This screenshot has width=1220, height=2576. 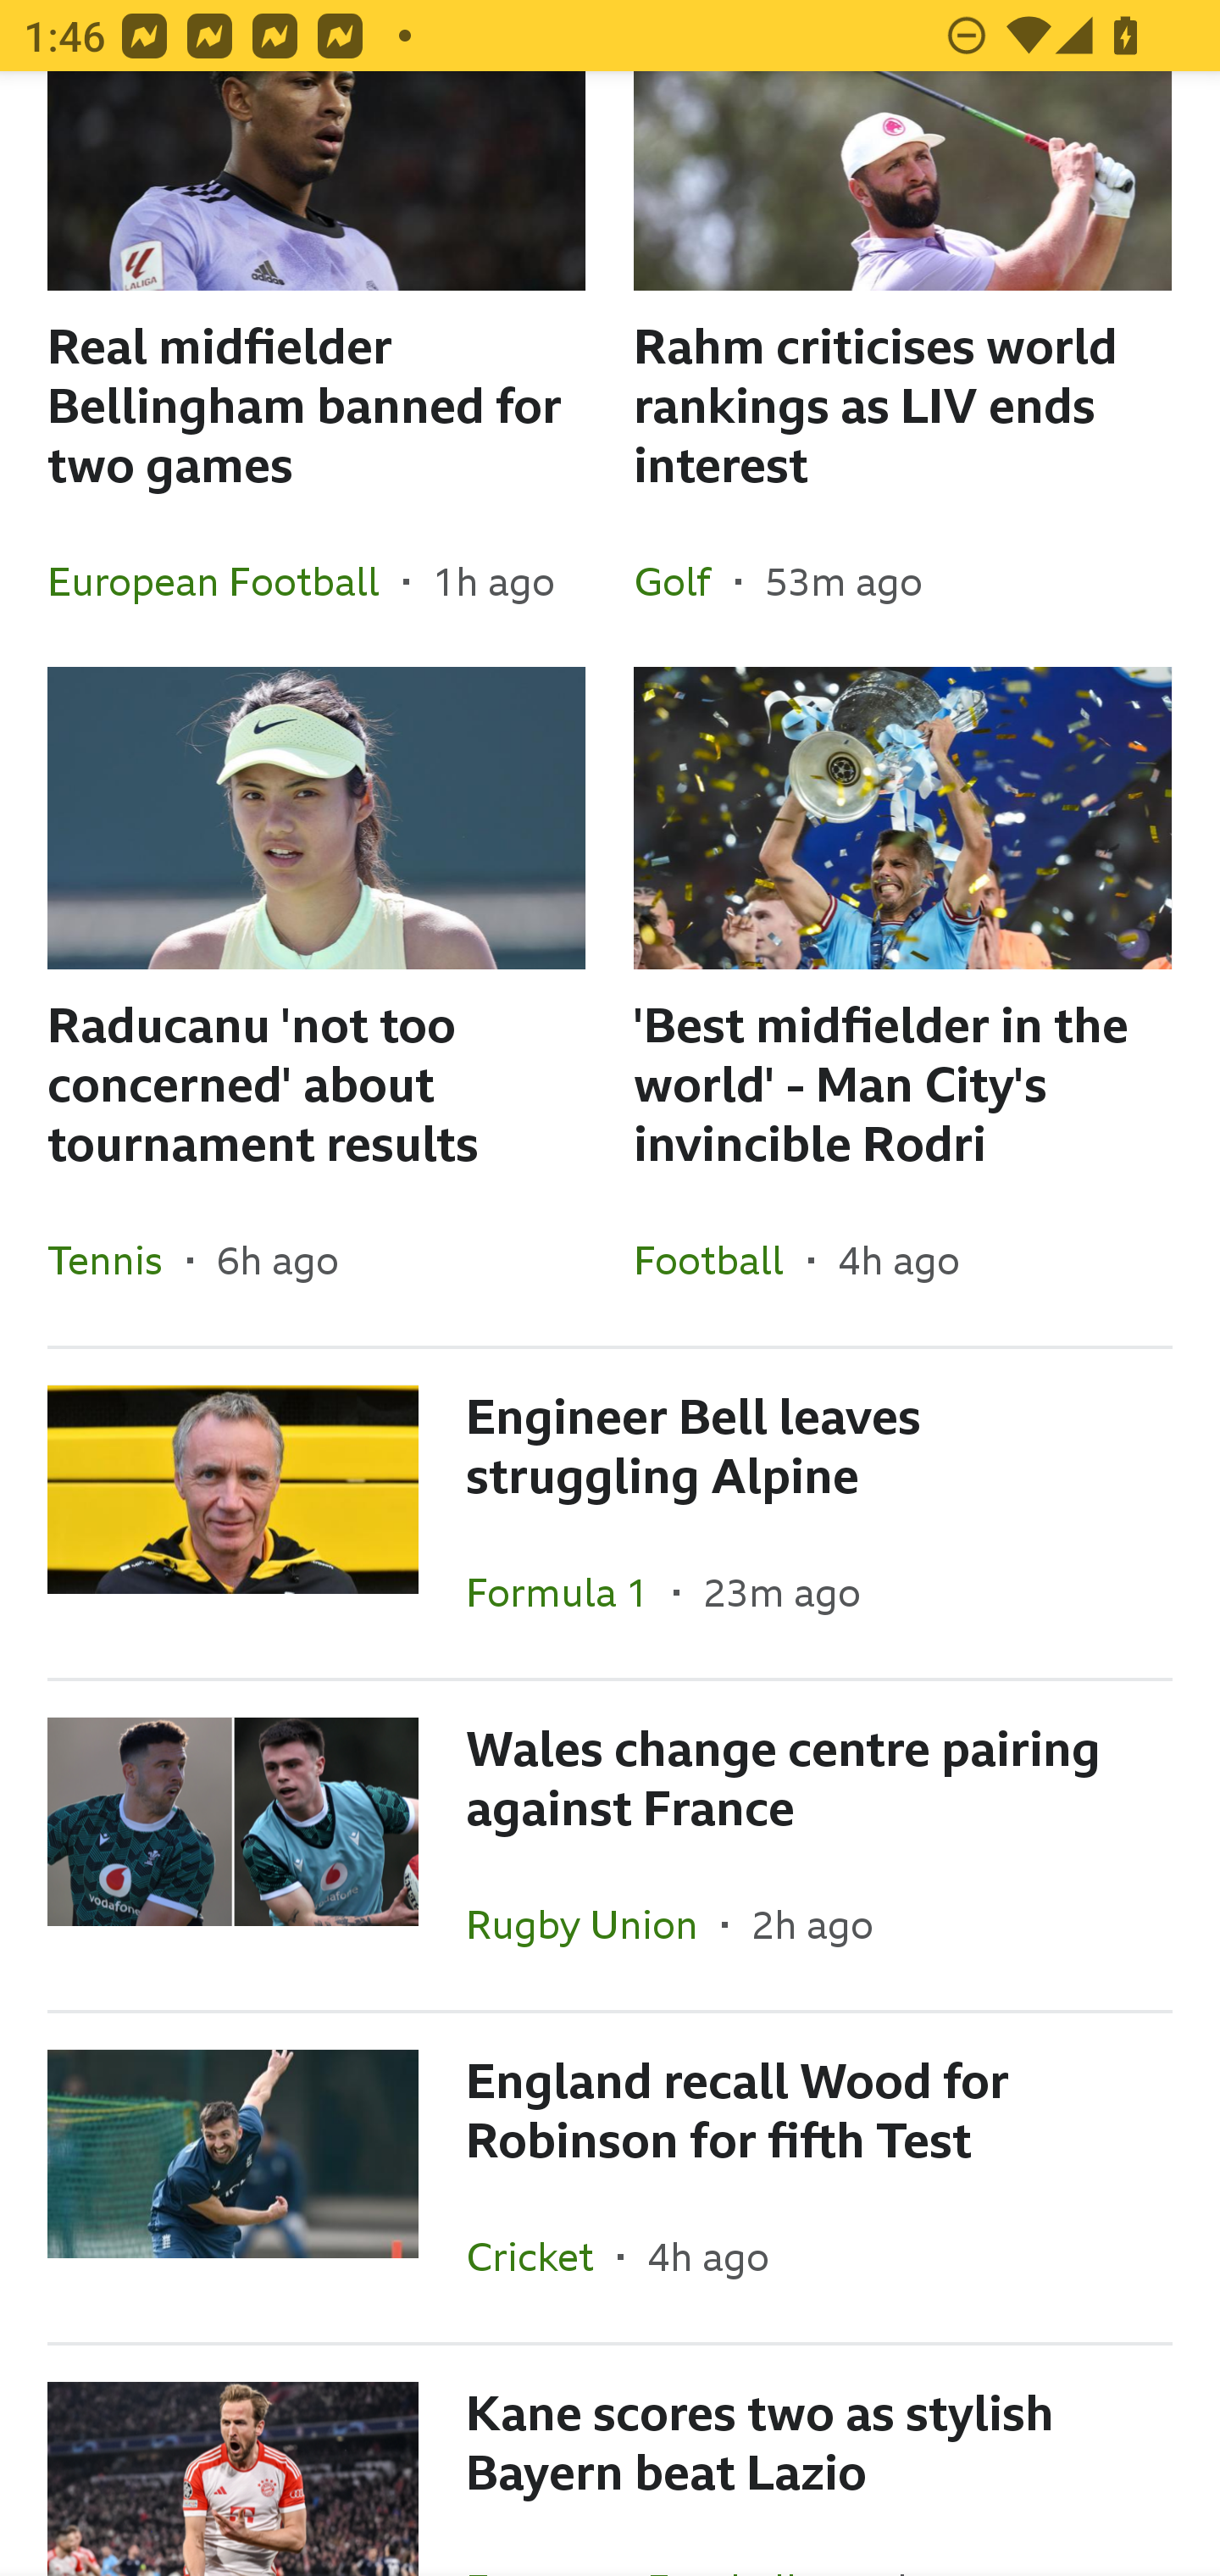 I want to click on Rugby Union In the section Rugby Union, so click(x=594, y=1924).